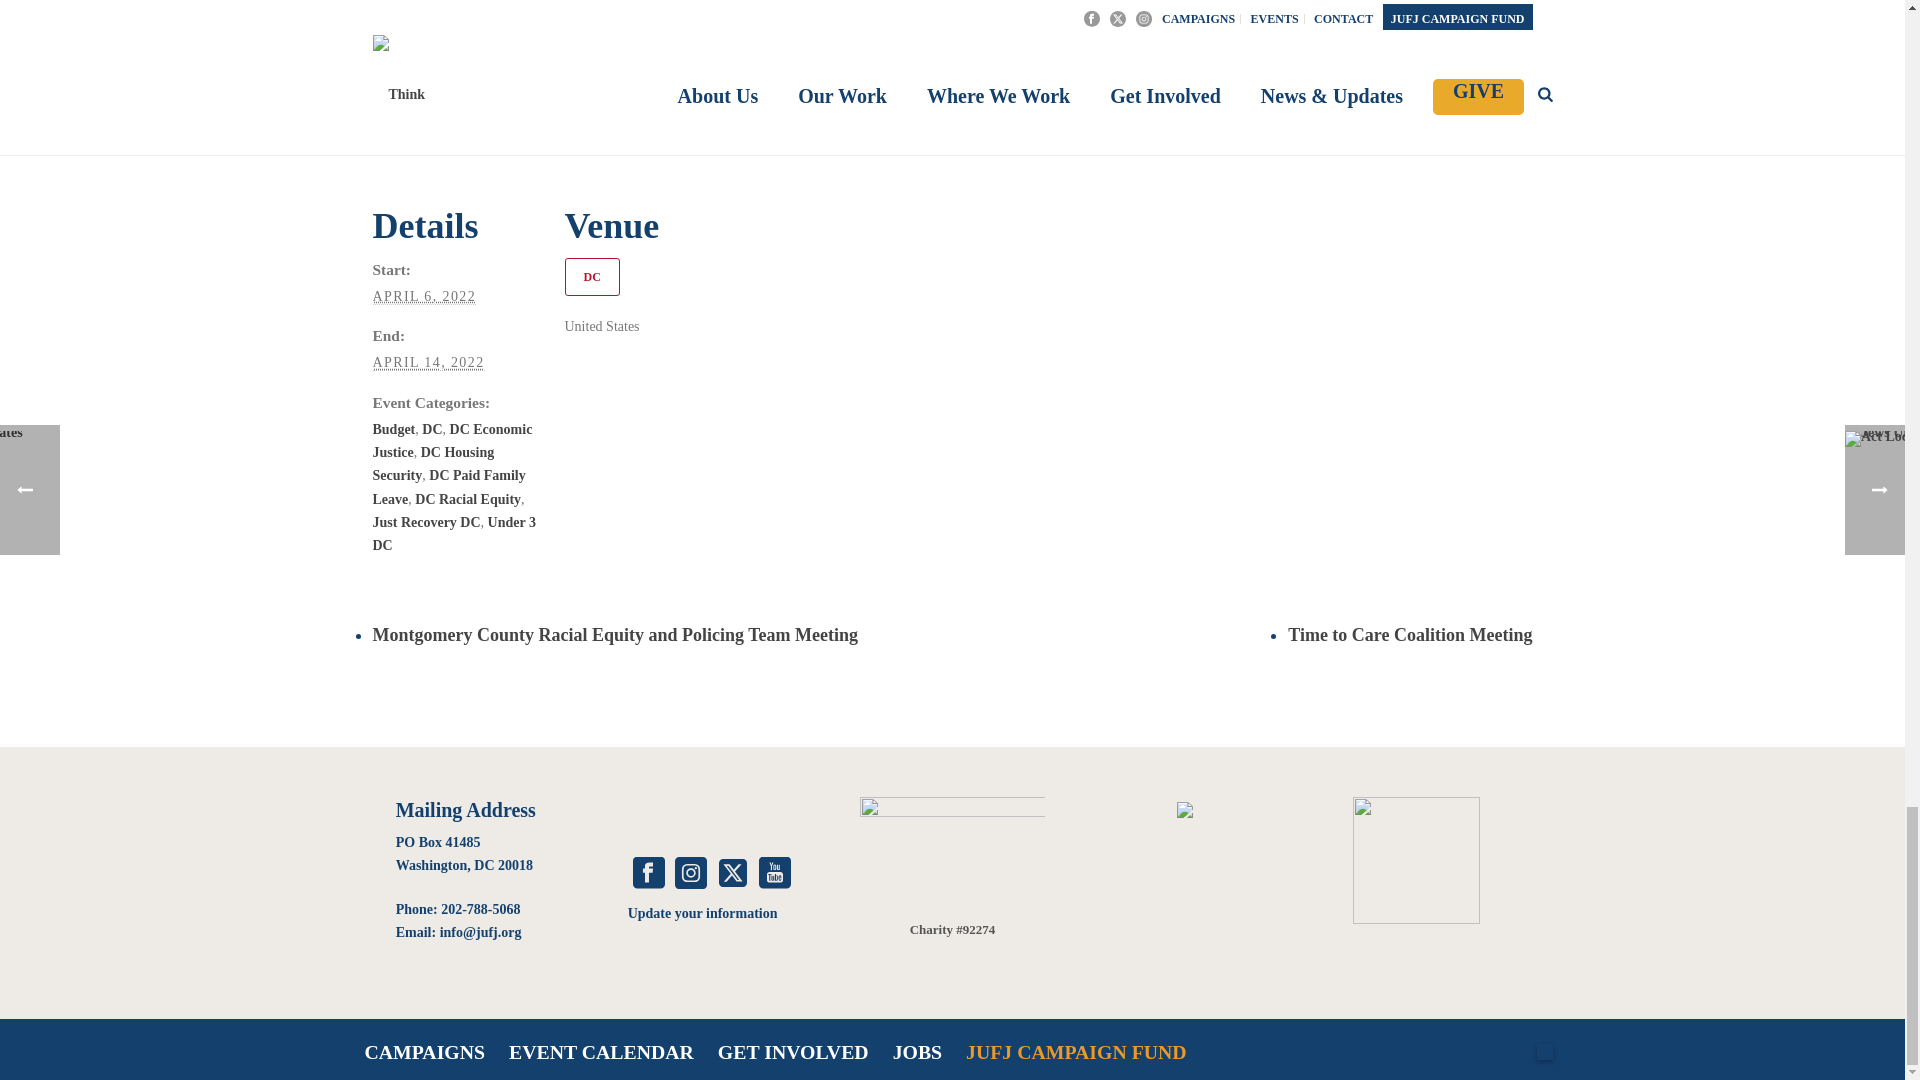 Image resolution: width=1920 pixels, height=1080 pixels. I want to click on Social: twitter, so click(732, 874).